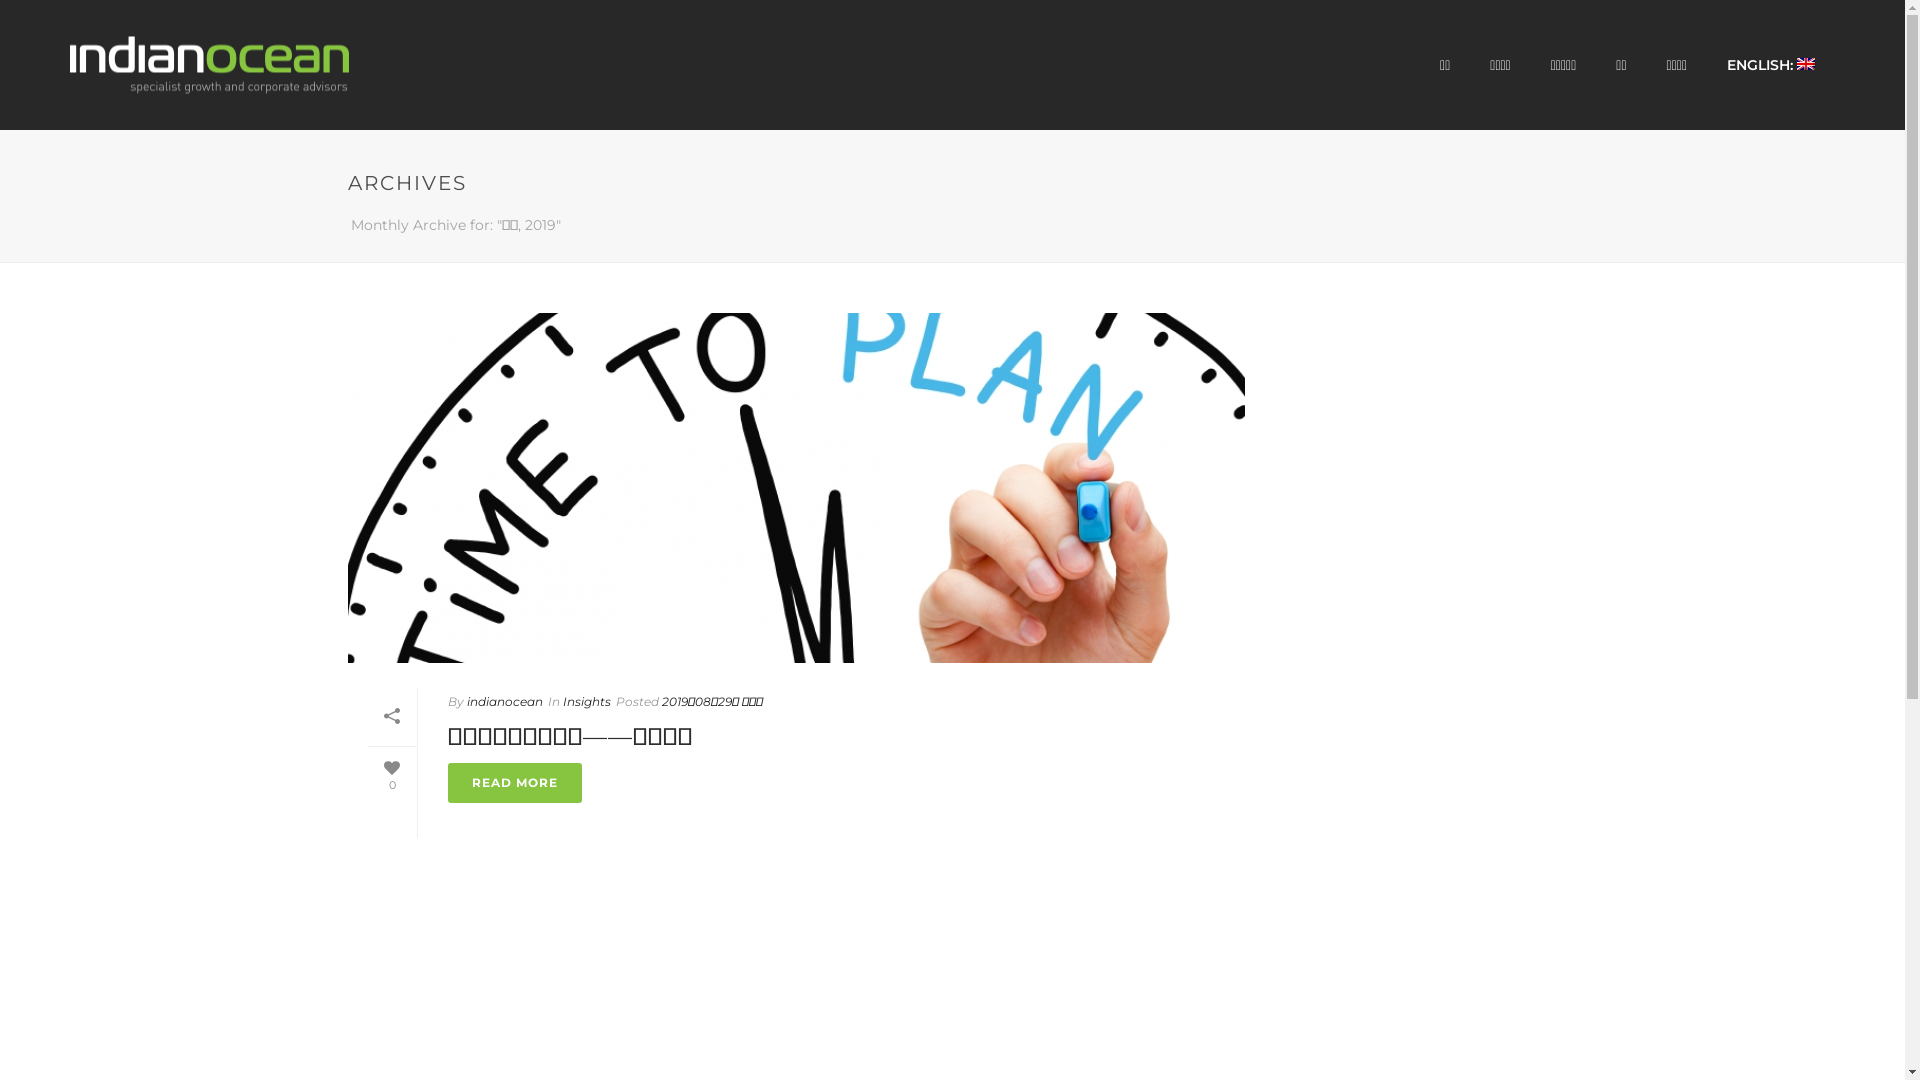  What do you see at coordinates (797, 488) in the screenshot?
I see ` ` at bounding box center [797, 488].